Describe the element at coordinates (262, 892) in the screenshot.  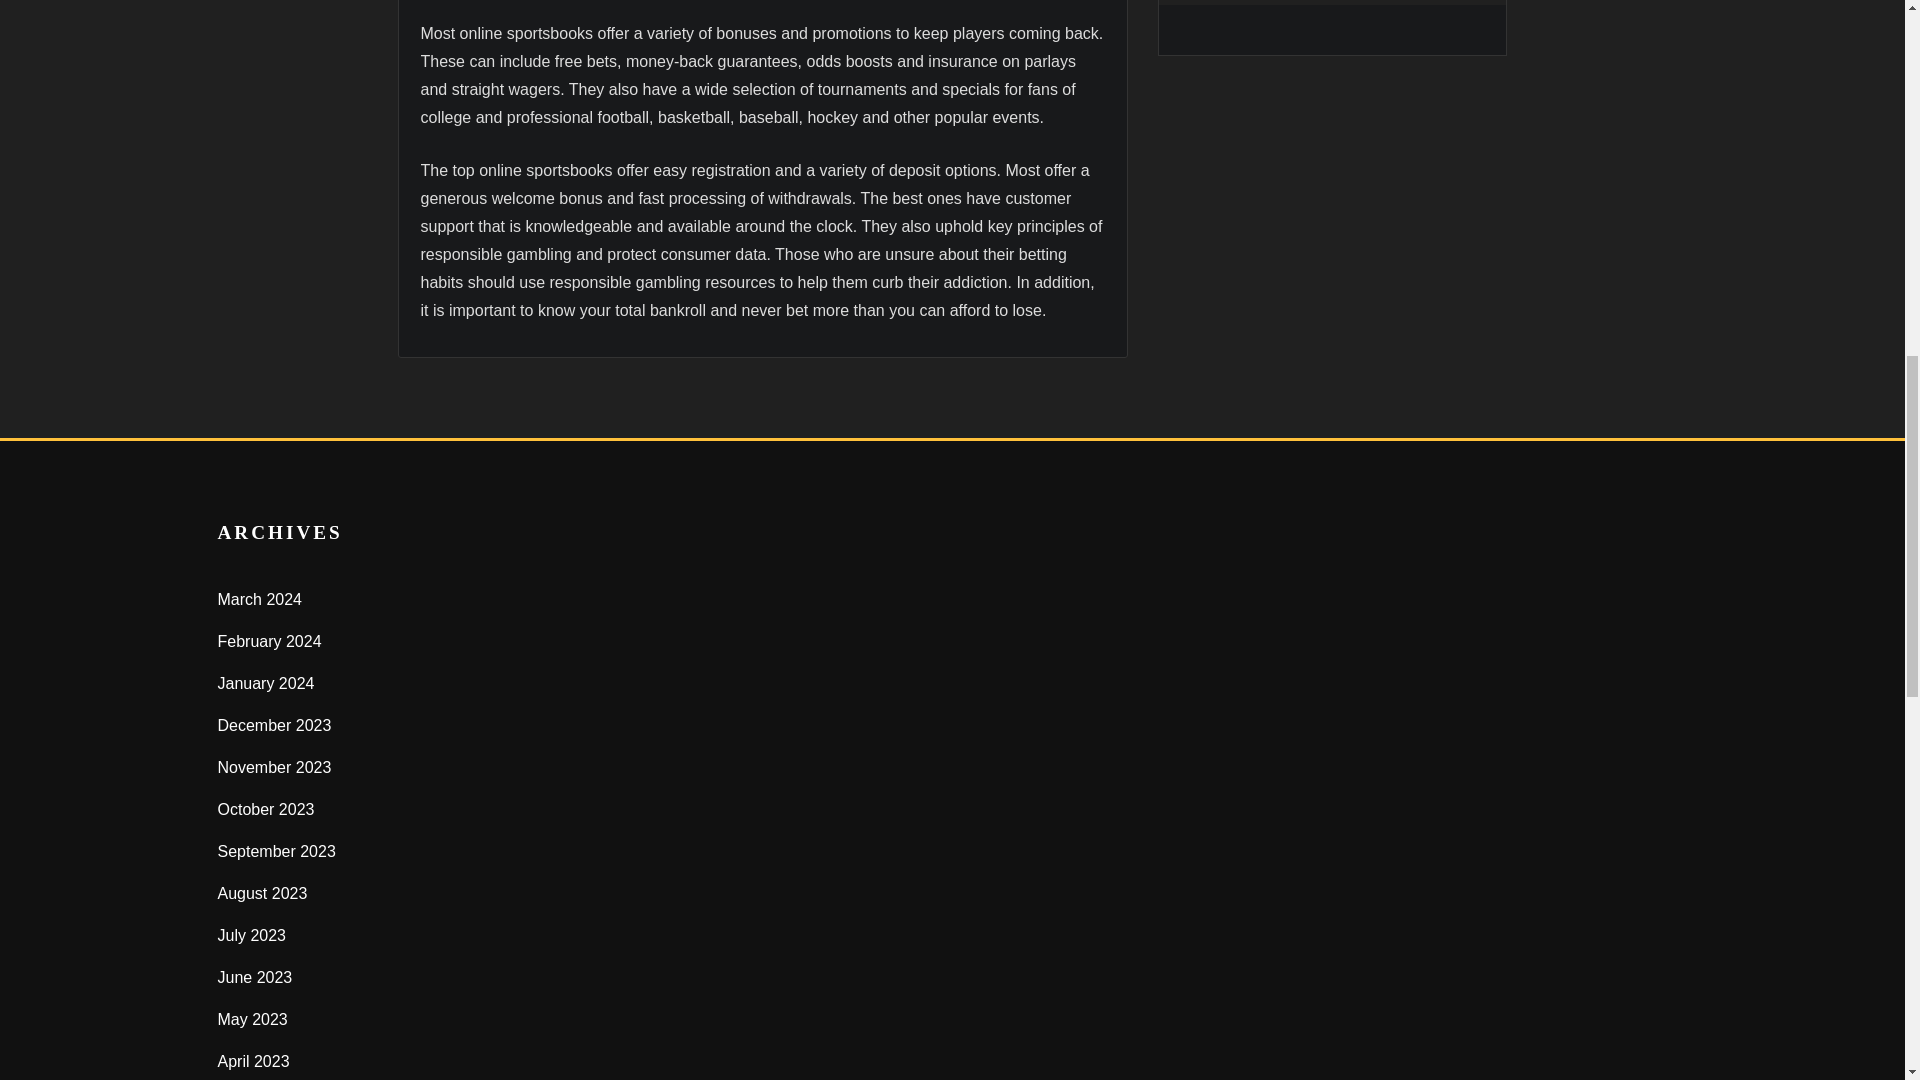
I see `August 2023` at that location.